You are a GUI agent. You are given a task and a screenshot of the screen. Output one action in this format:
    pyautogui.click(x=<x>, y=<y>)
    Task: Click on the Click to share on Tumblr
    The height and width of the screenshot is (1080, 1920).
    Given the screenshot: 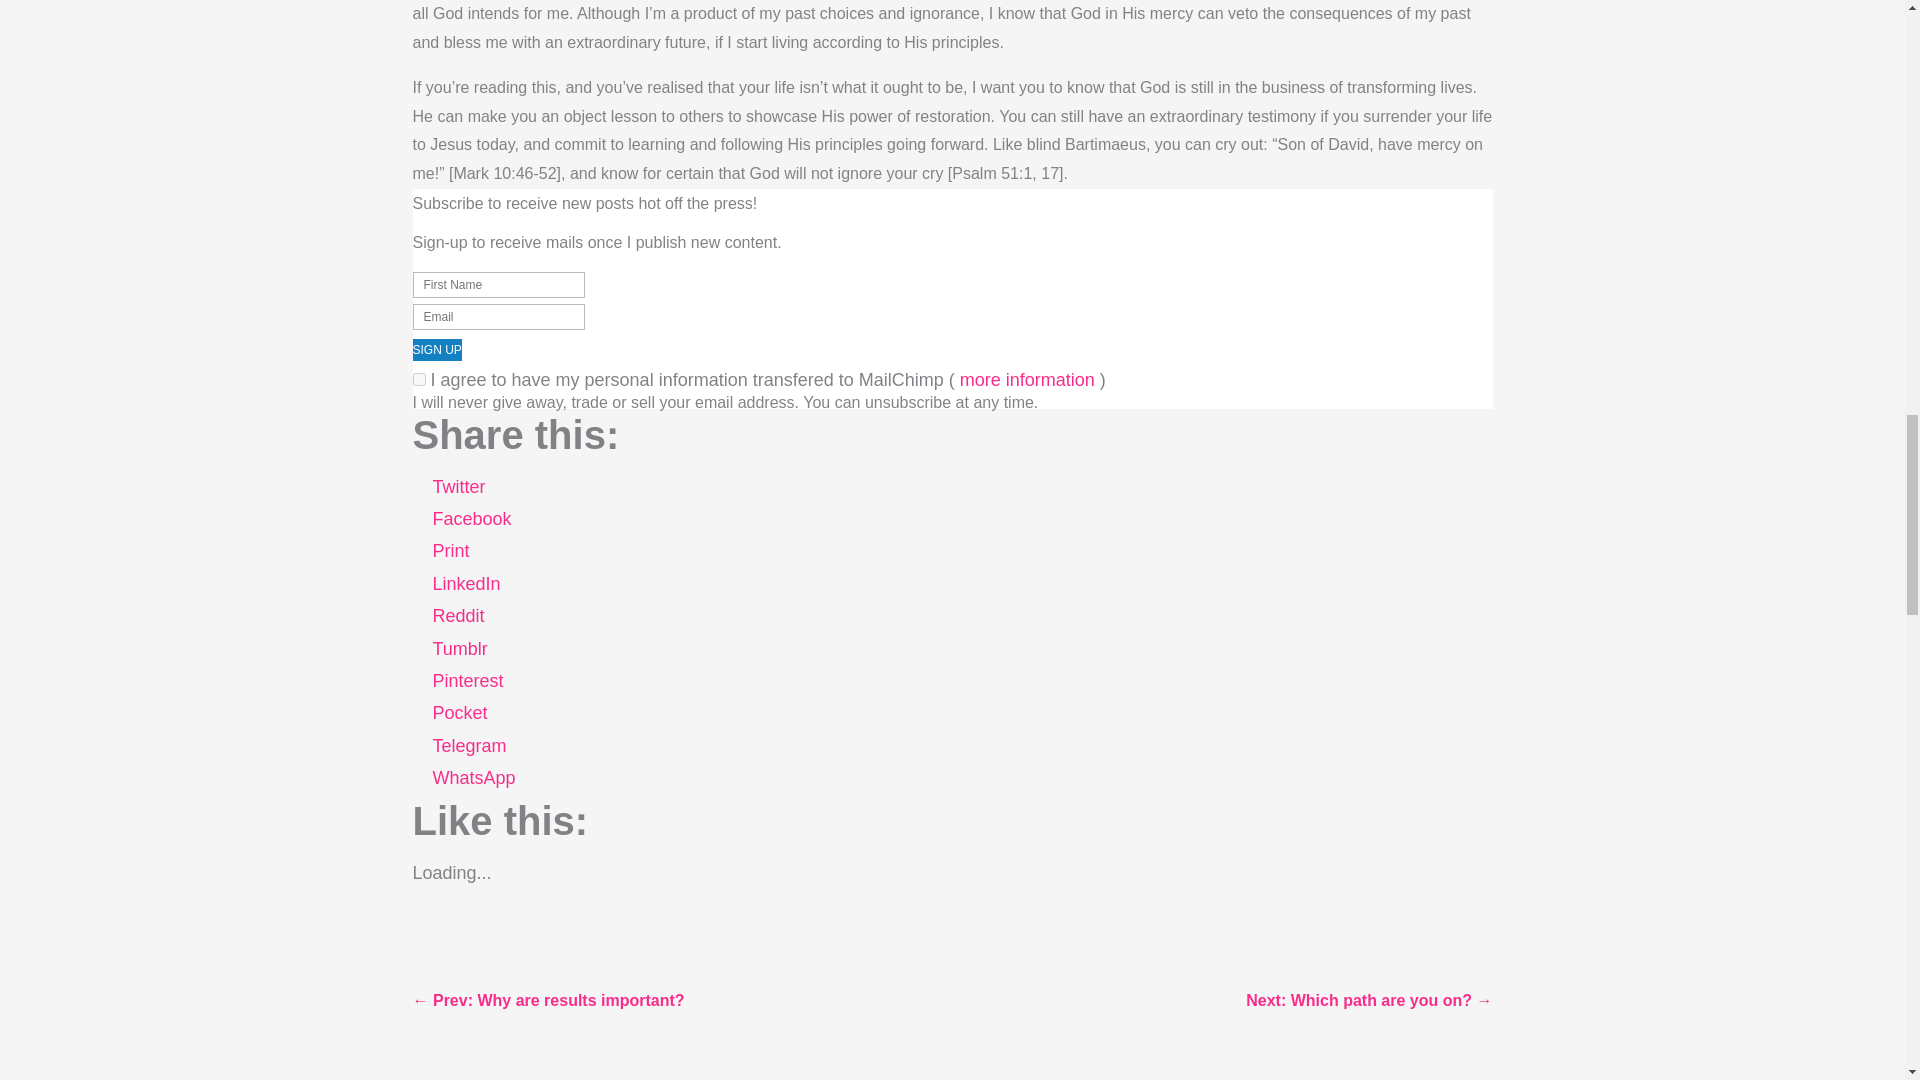 What is the action you would take?
    pyautogui.click(x=460, y=654)
    